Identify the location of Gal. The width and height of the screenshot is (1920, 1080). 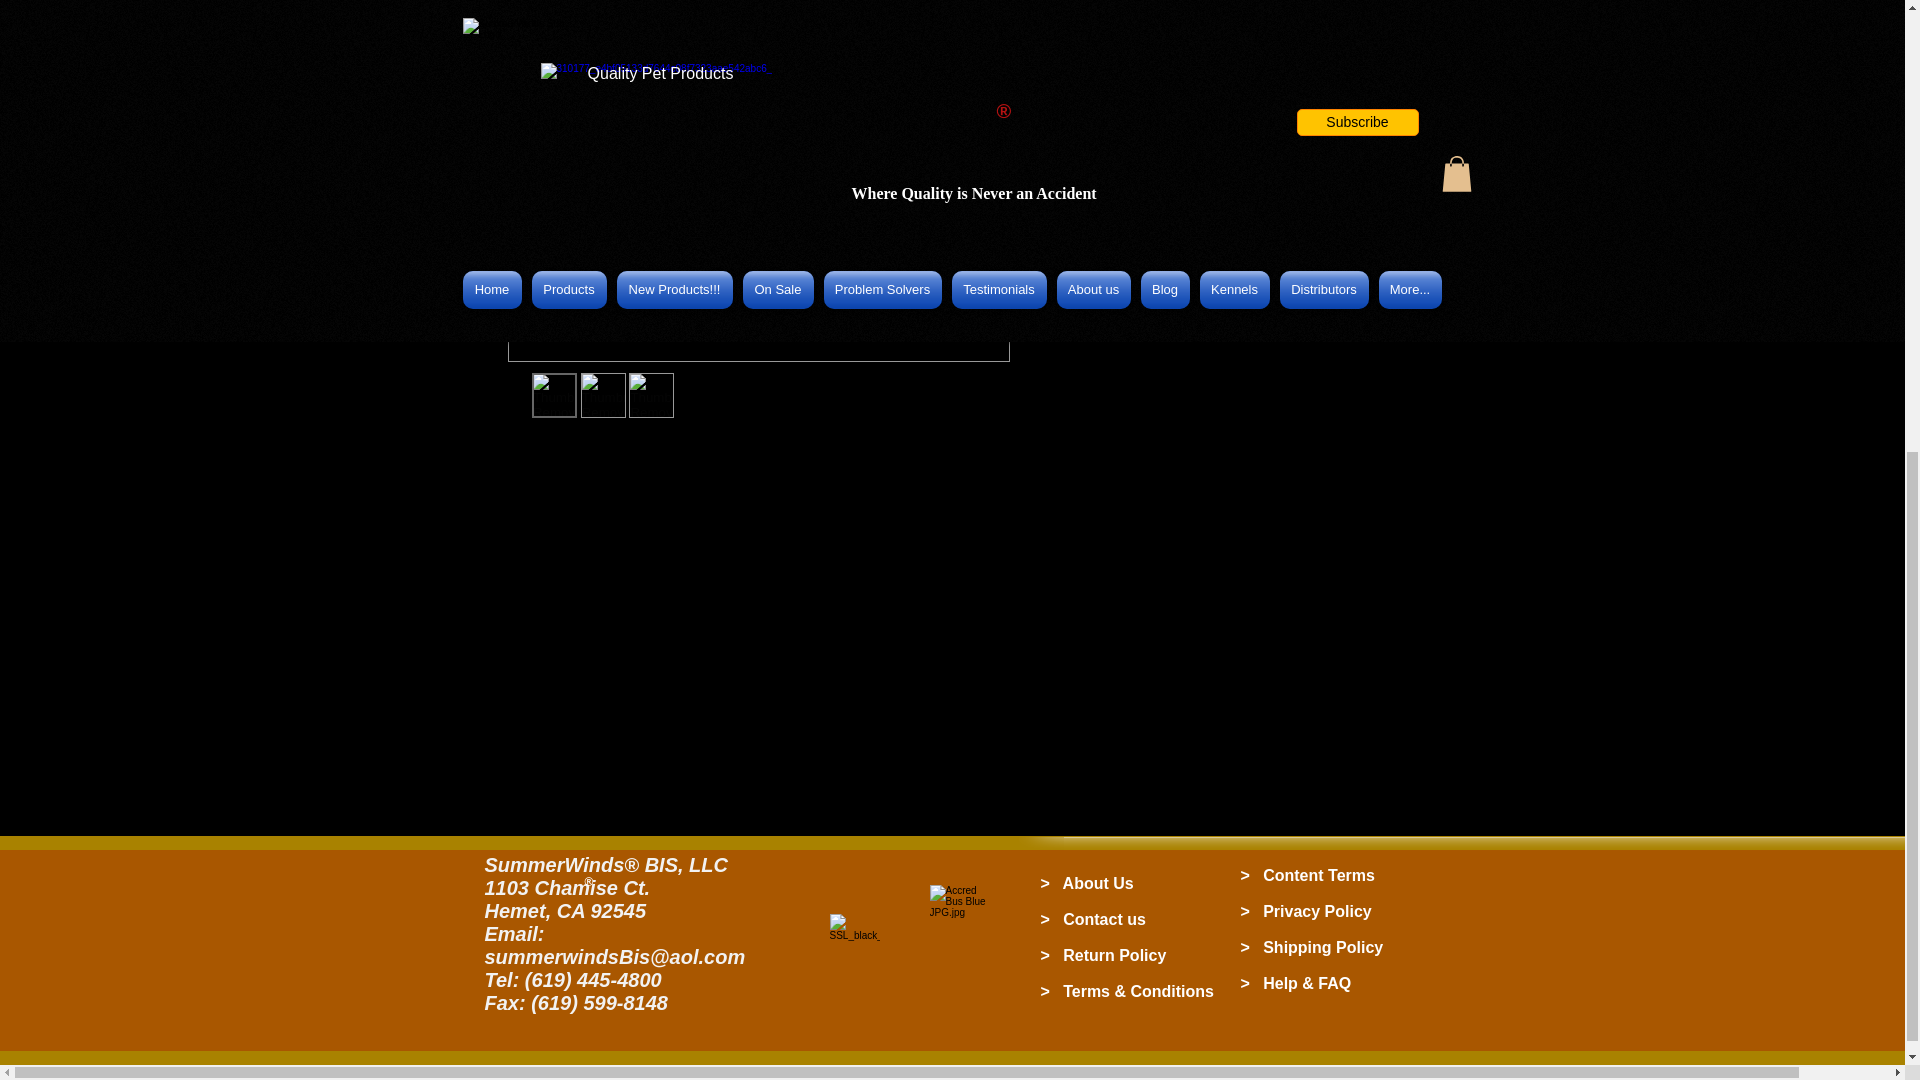
(1220, 10).